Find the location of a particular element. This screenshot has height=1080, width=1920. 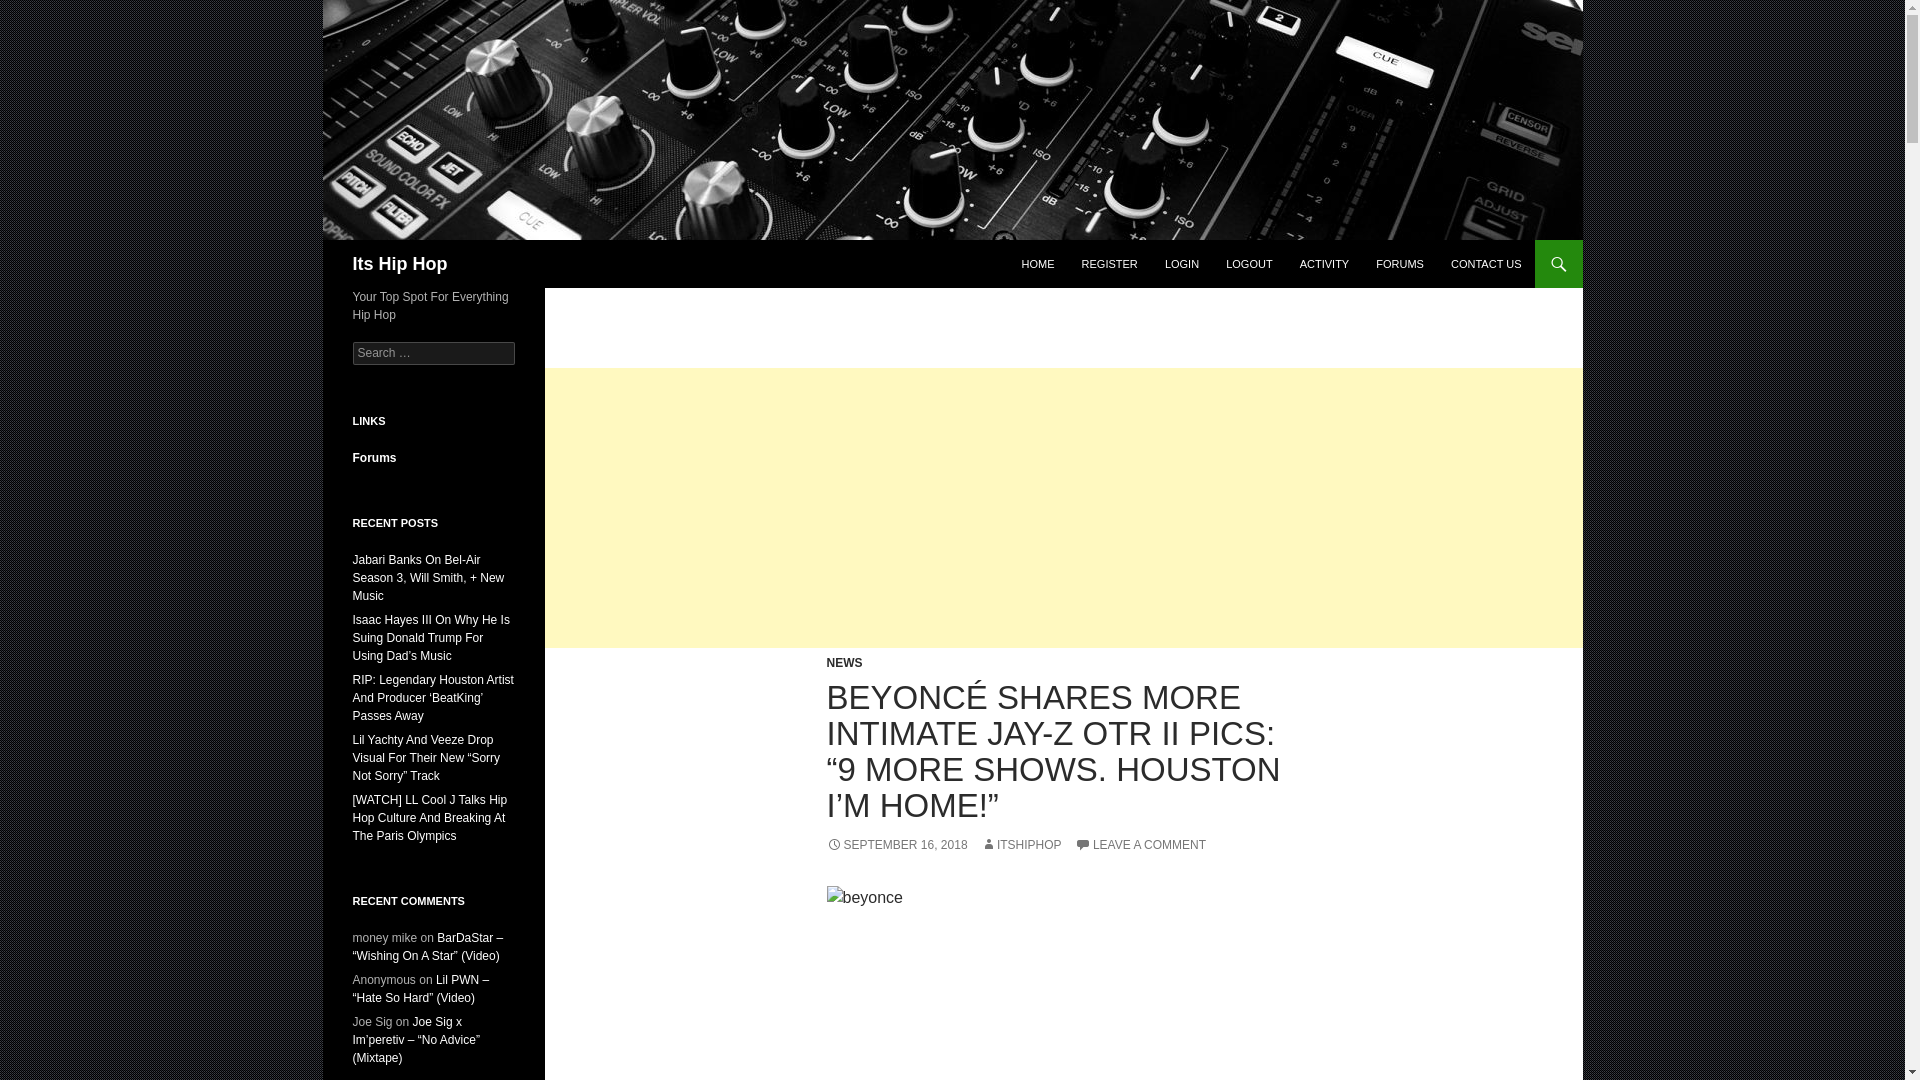

CONTACT US is located at coordinates (1486, 264).